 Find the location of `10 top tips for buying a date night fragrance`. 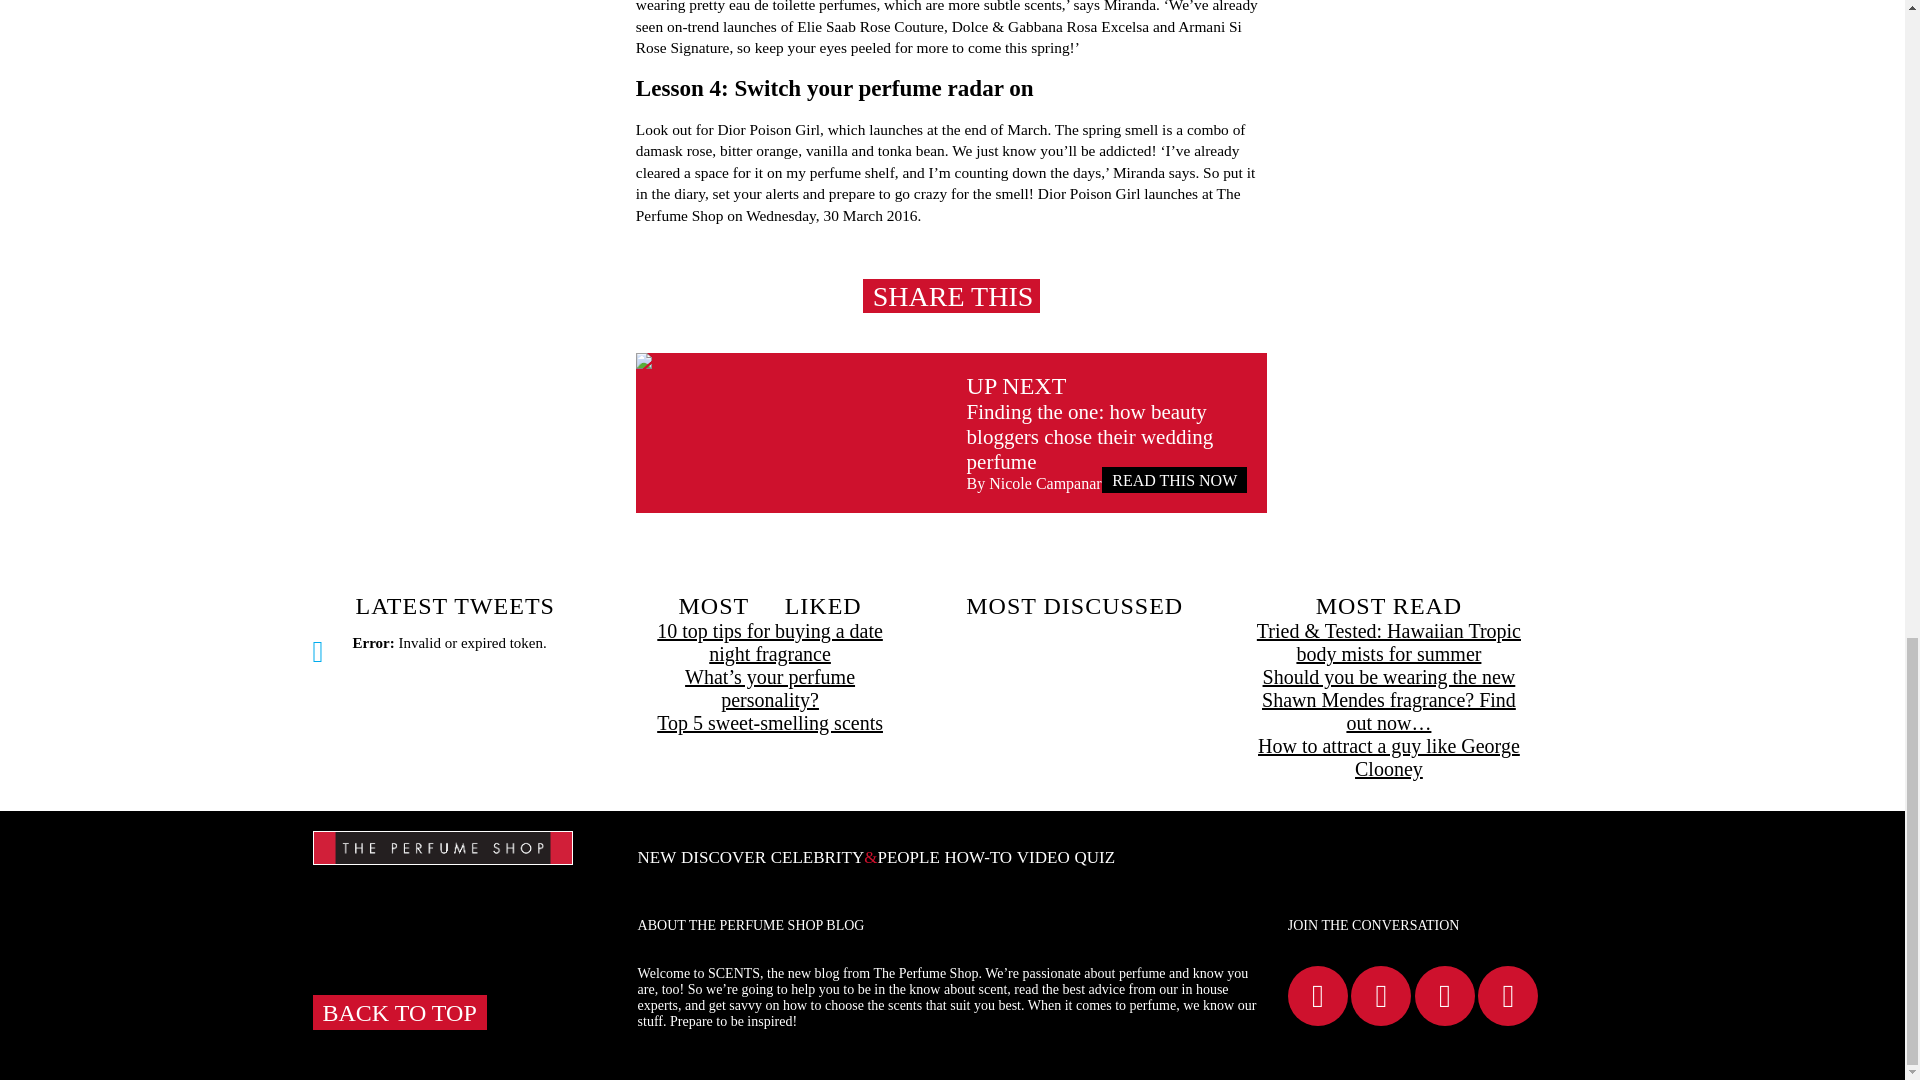

10 top tips for buying a date night fragrance is located at coordinates (770, 642).